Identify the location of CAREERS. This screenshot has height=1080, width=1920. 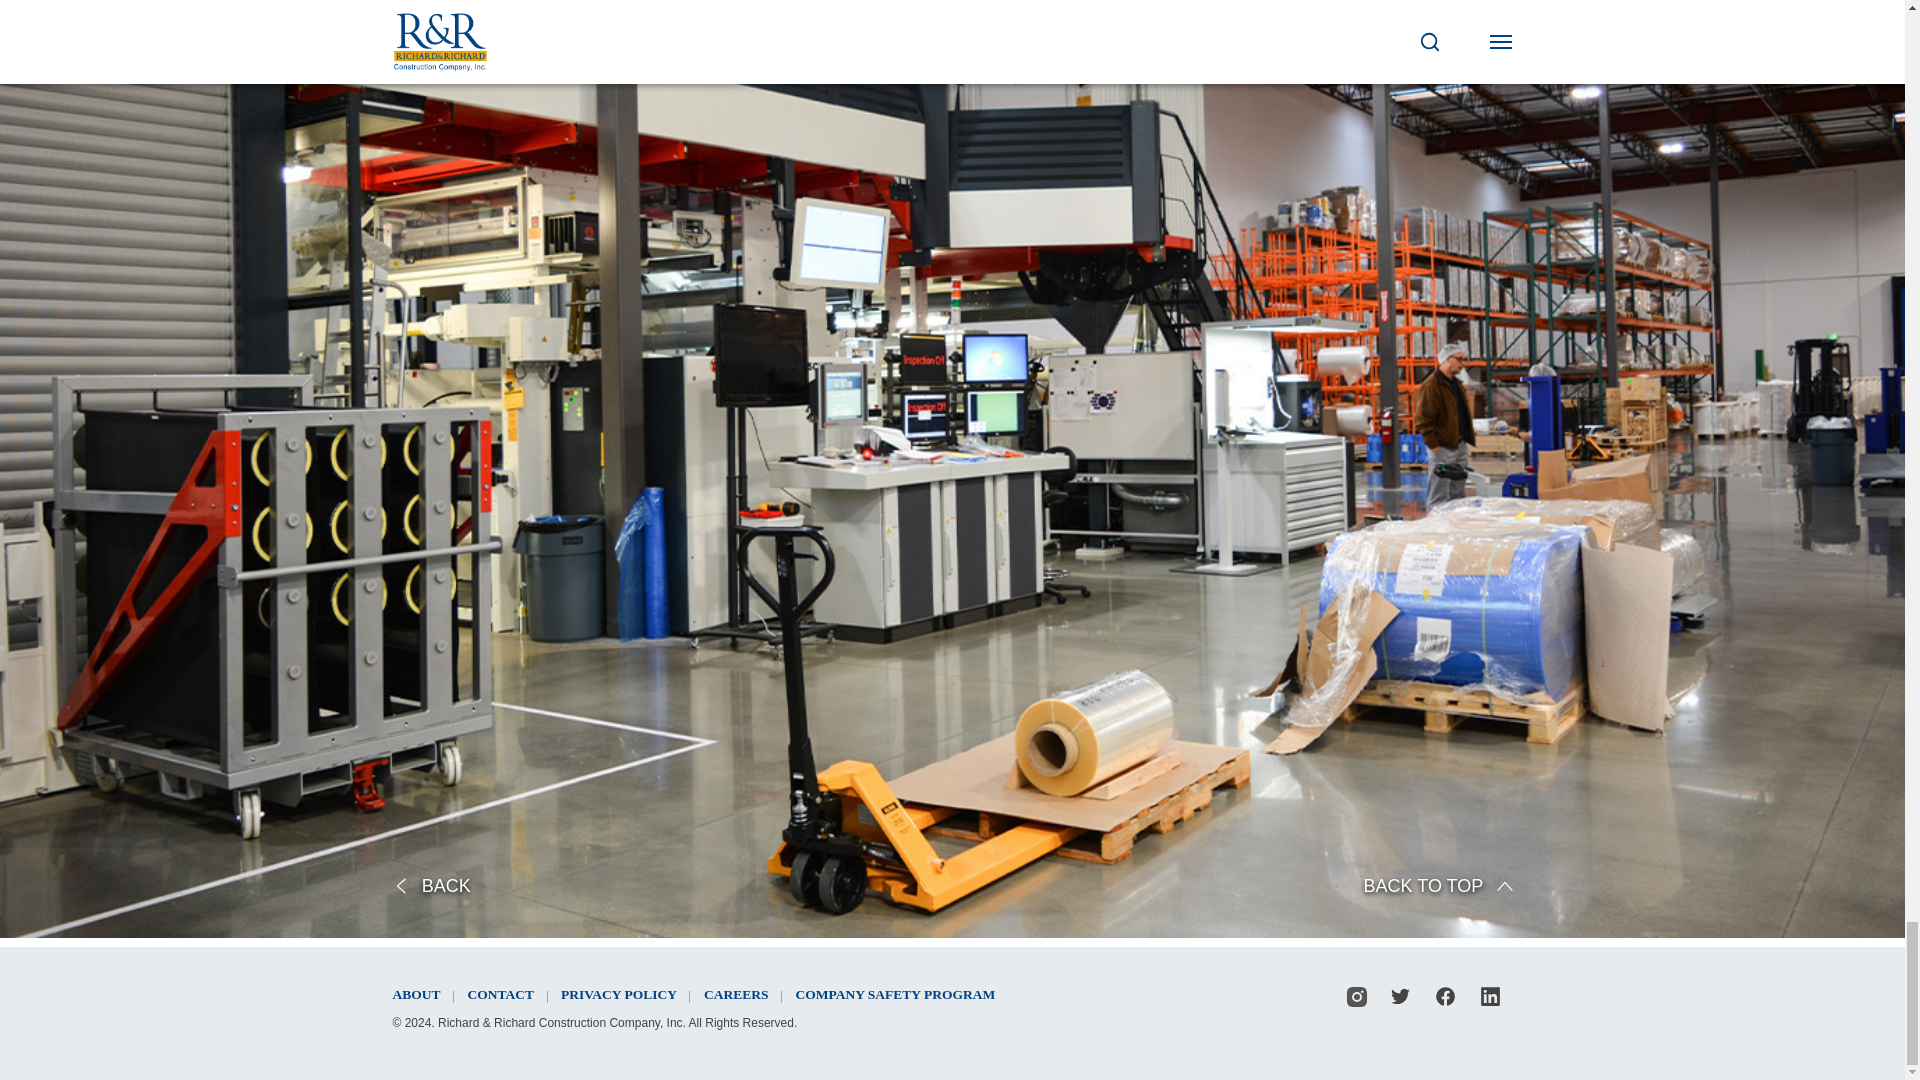
(736, 994).